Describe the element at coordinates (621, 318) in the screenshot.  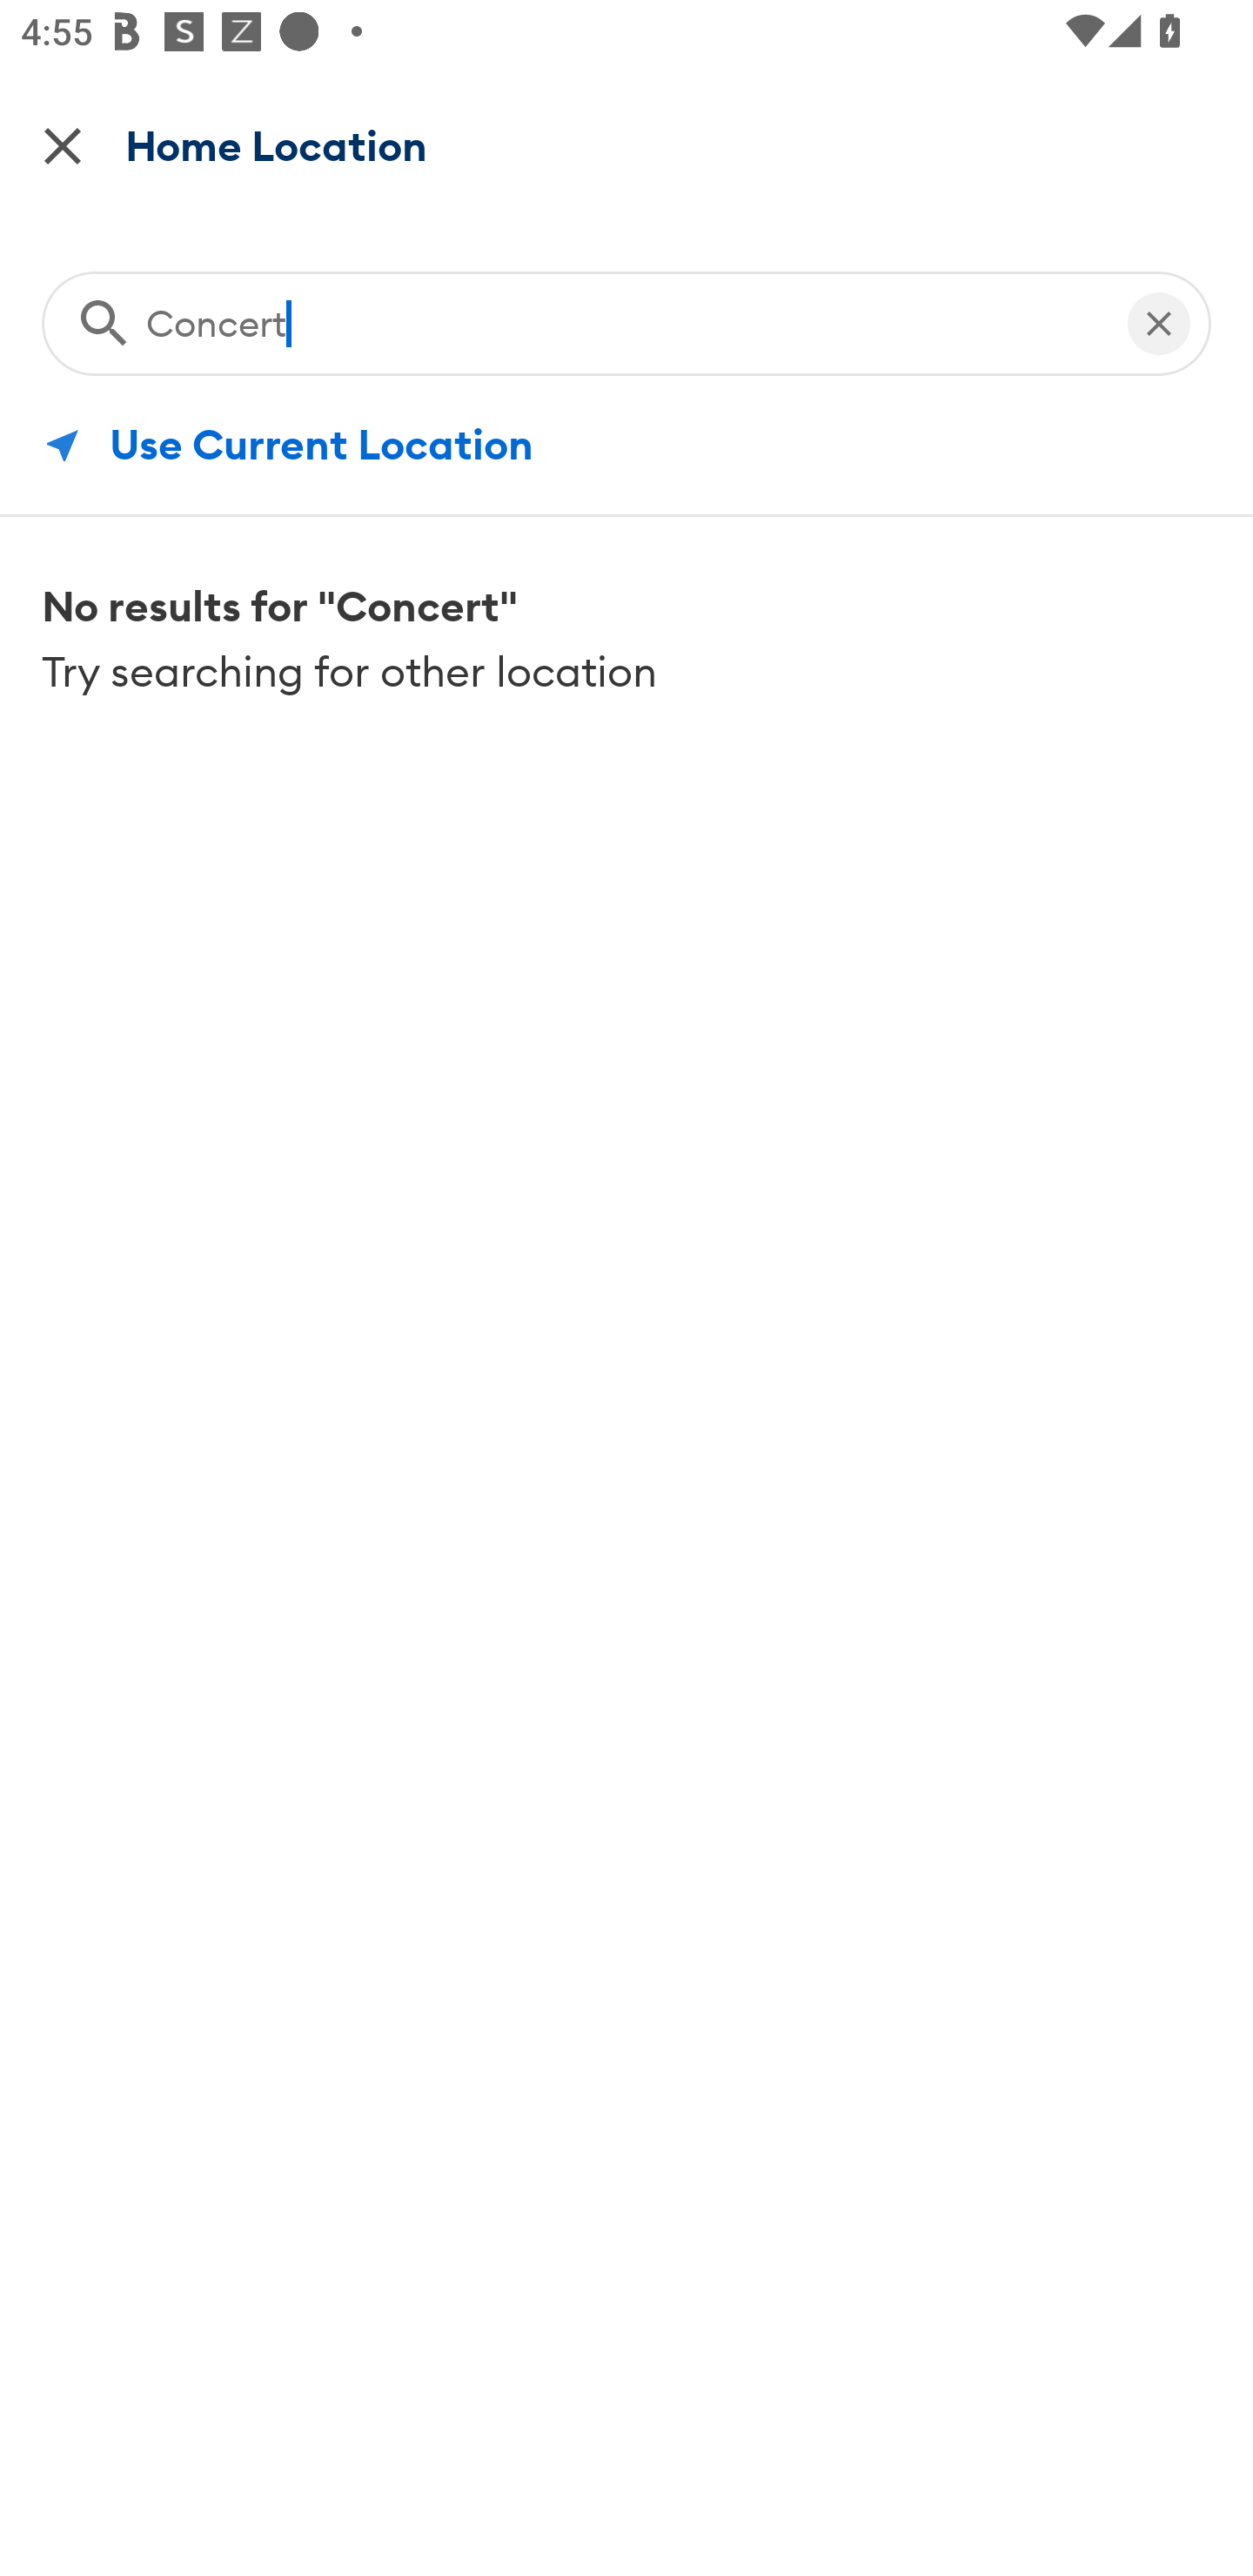
I see `Concert` at that location.